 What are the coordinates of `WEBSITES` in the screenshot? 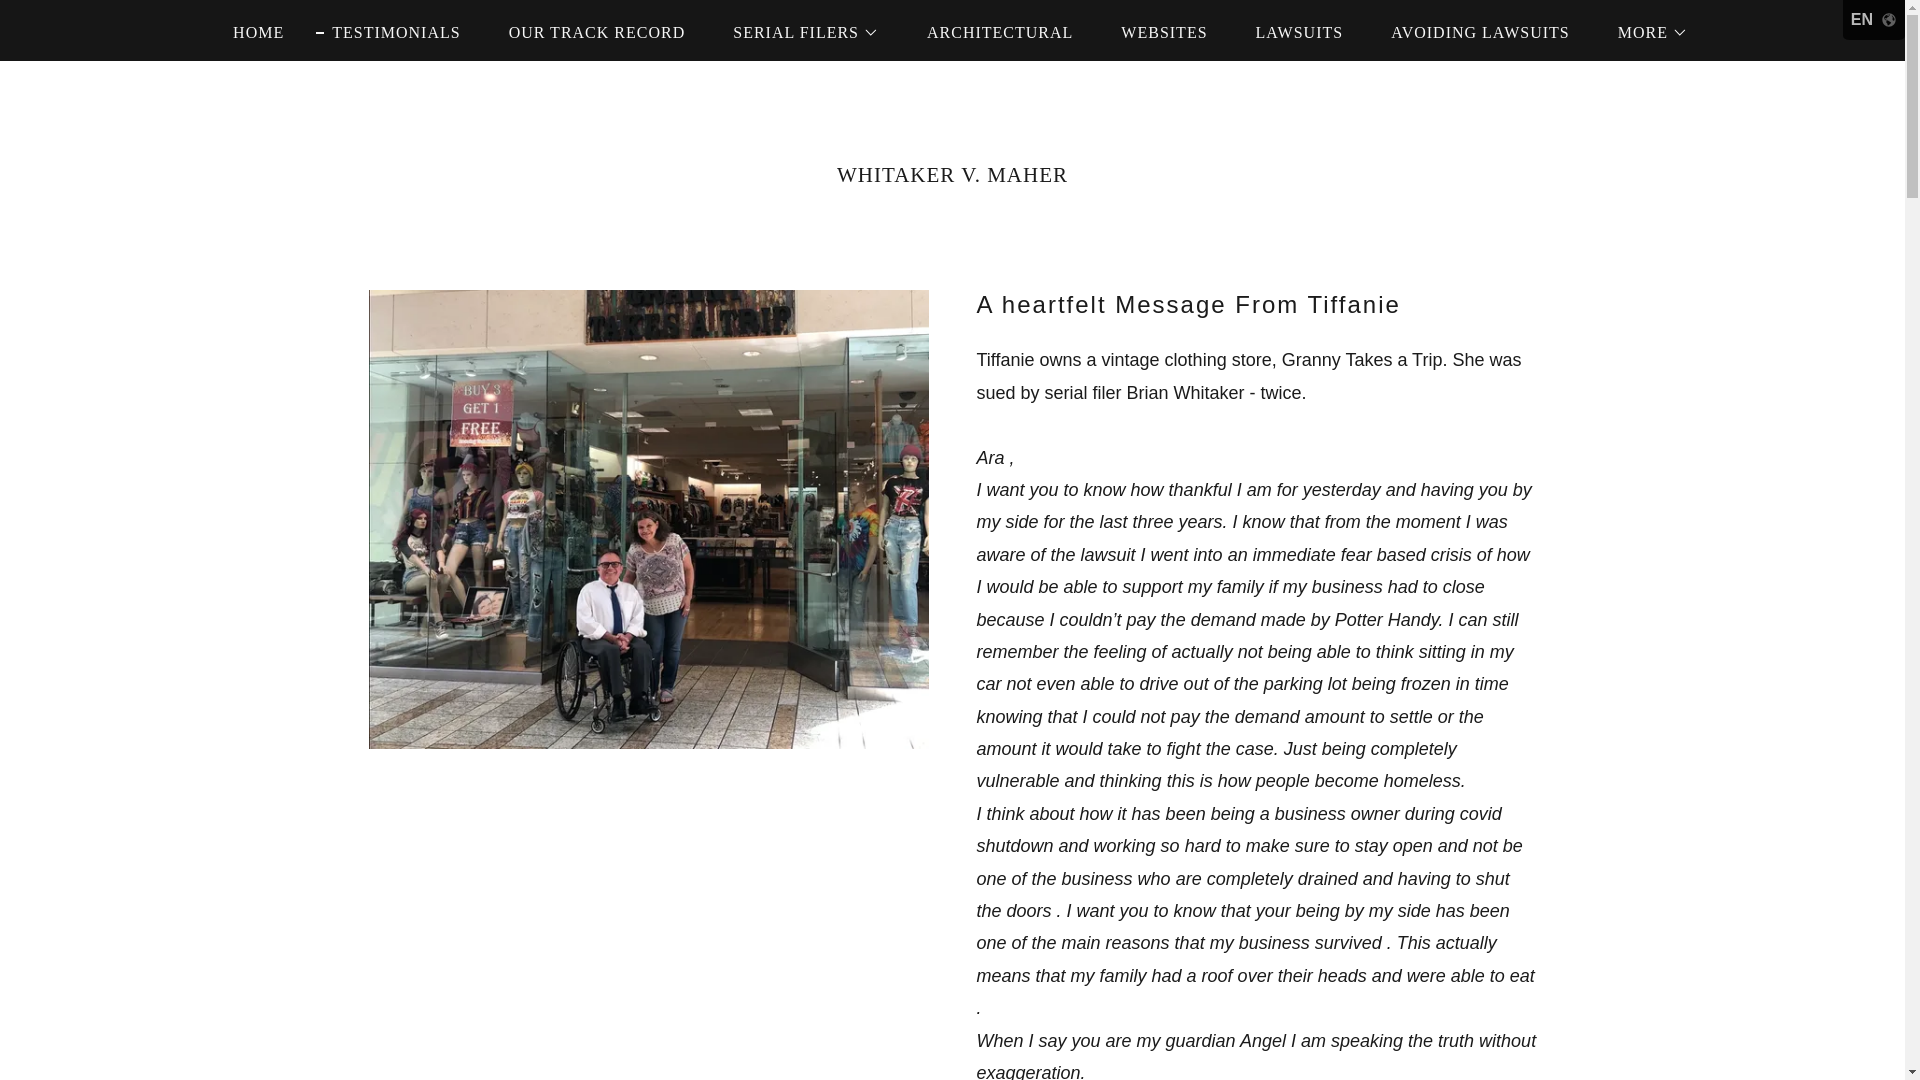 It's located at (1156, 32).